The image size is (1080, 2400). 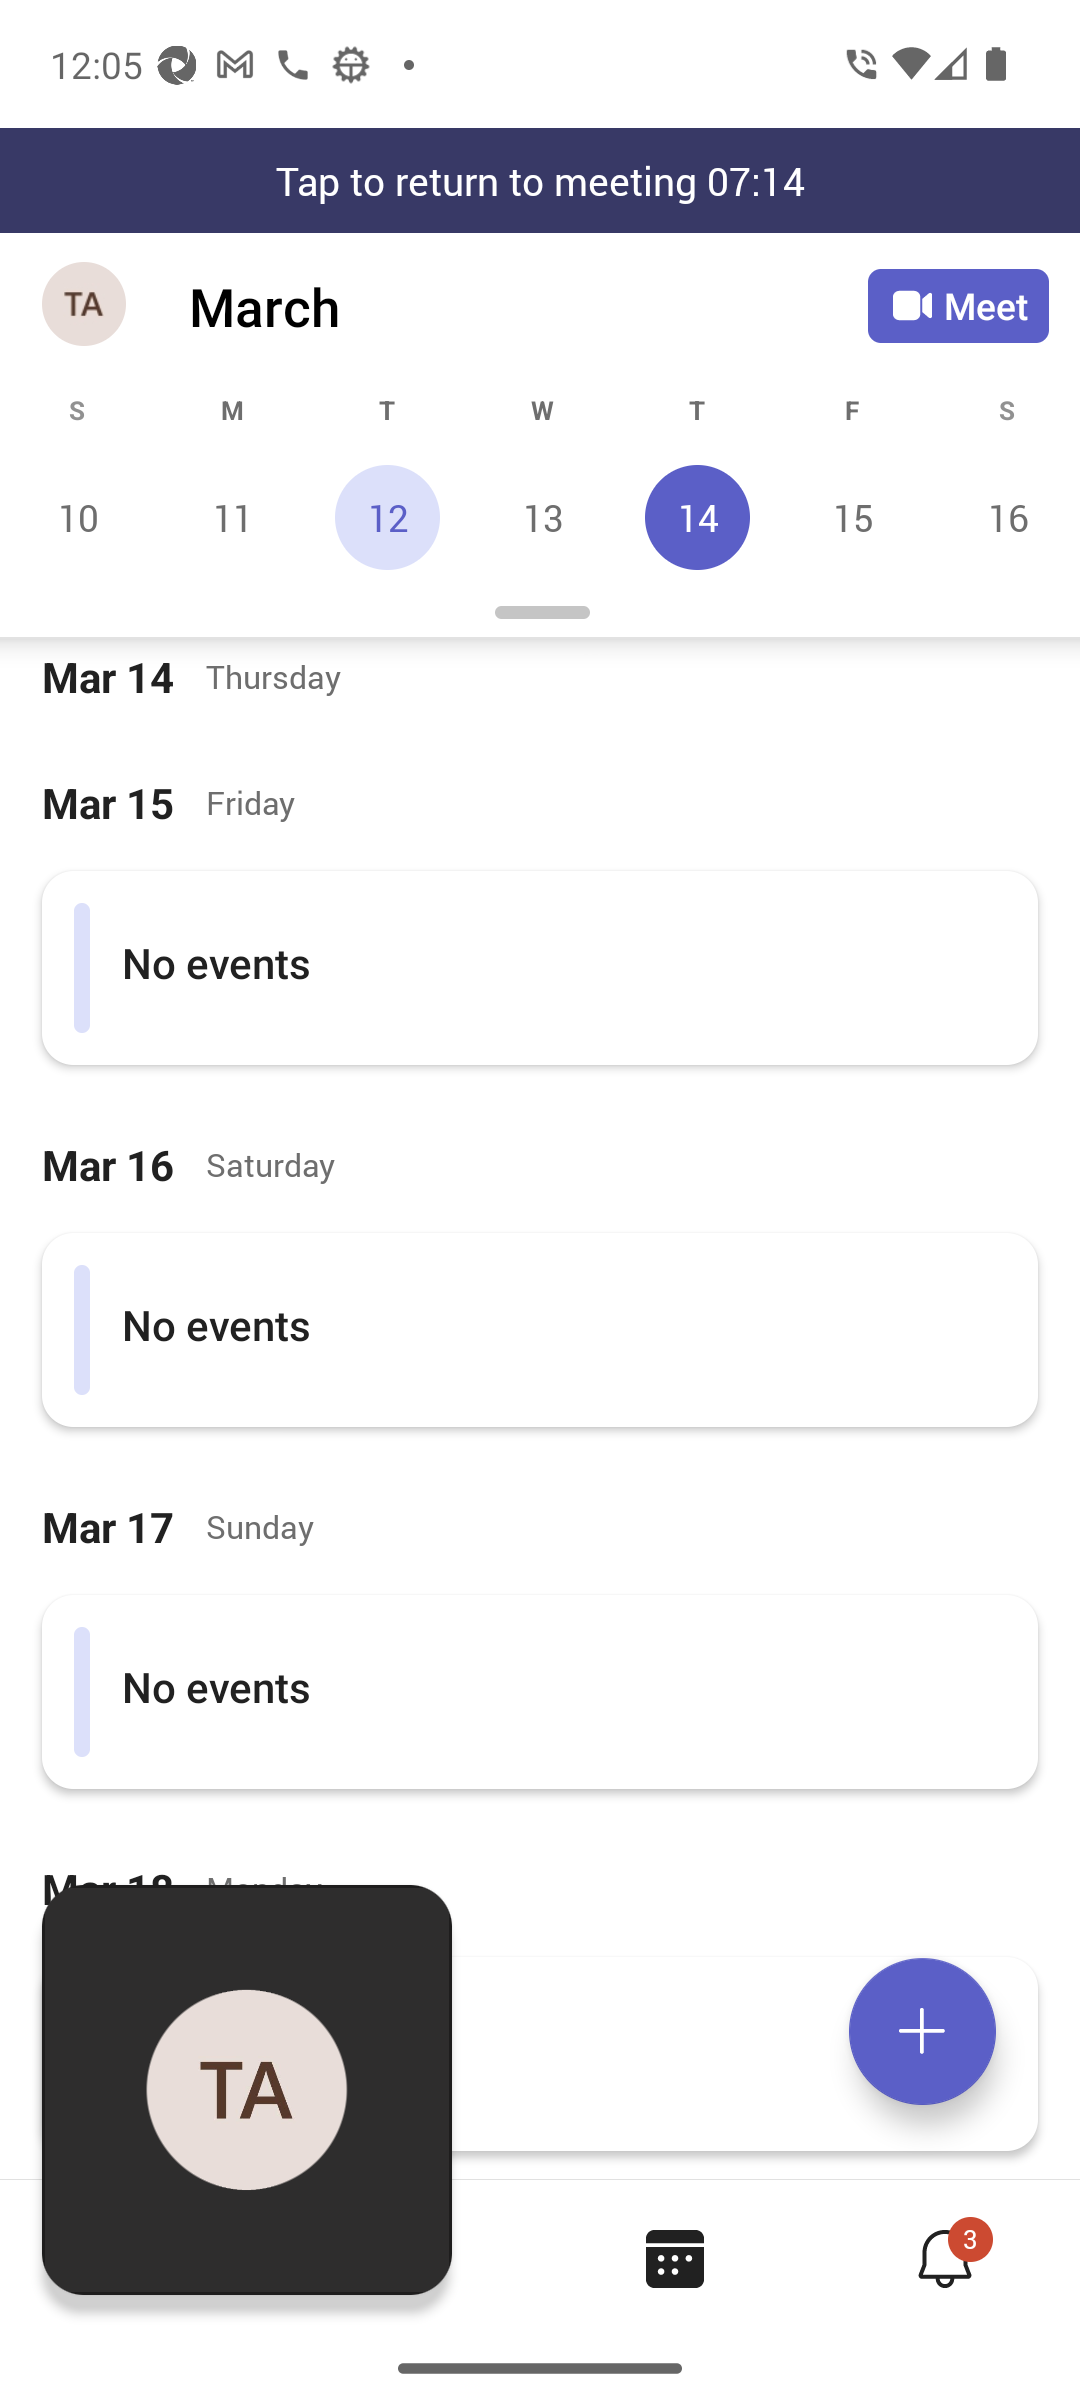 I want to click on Wednesday, March 13 13, so click(x=542, y=517).